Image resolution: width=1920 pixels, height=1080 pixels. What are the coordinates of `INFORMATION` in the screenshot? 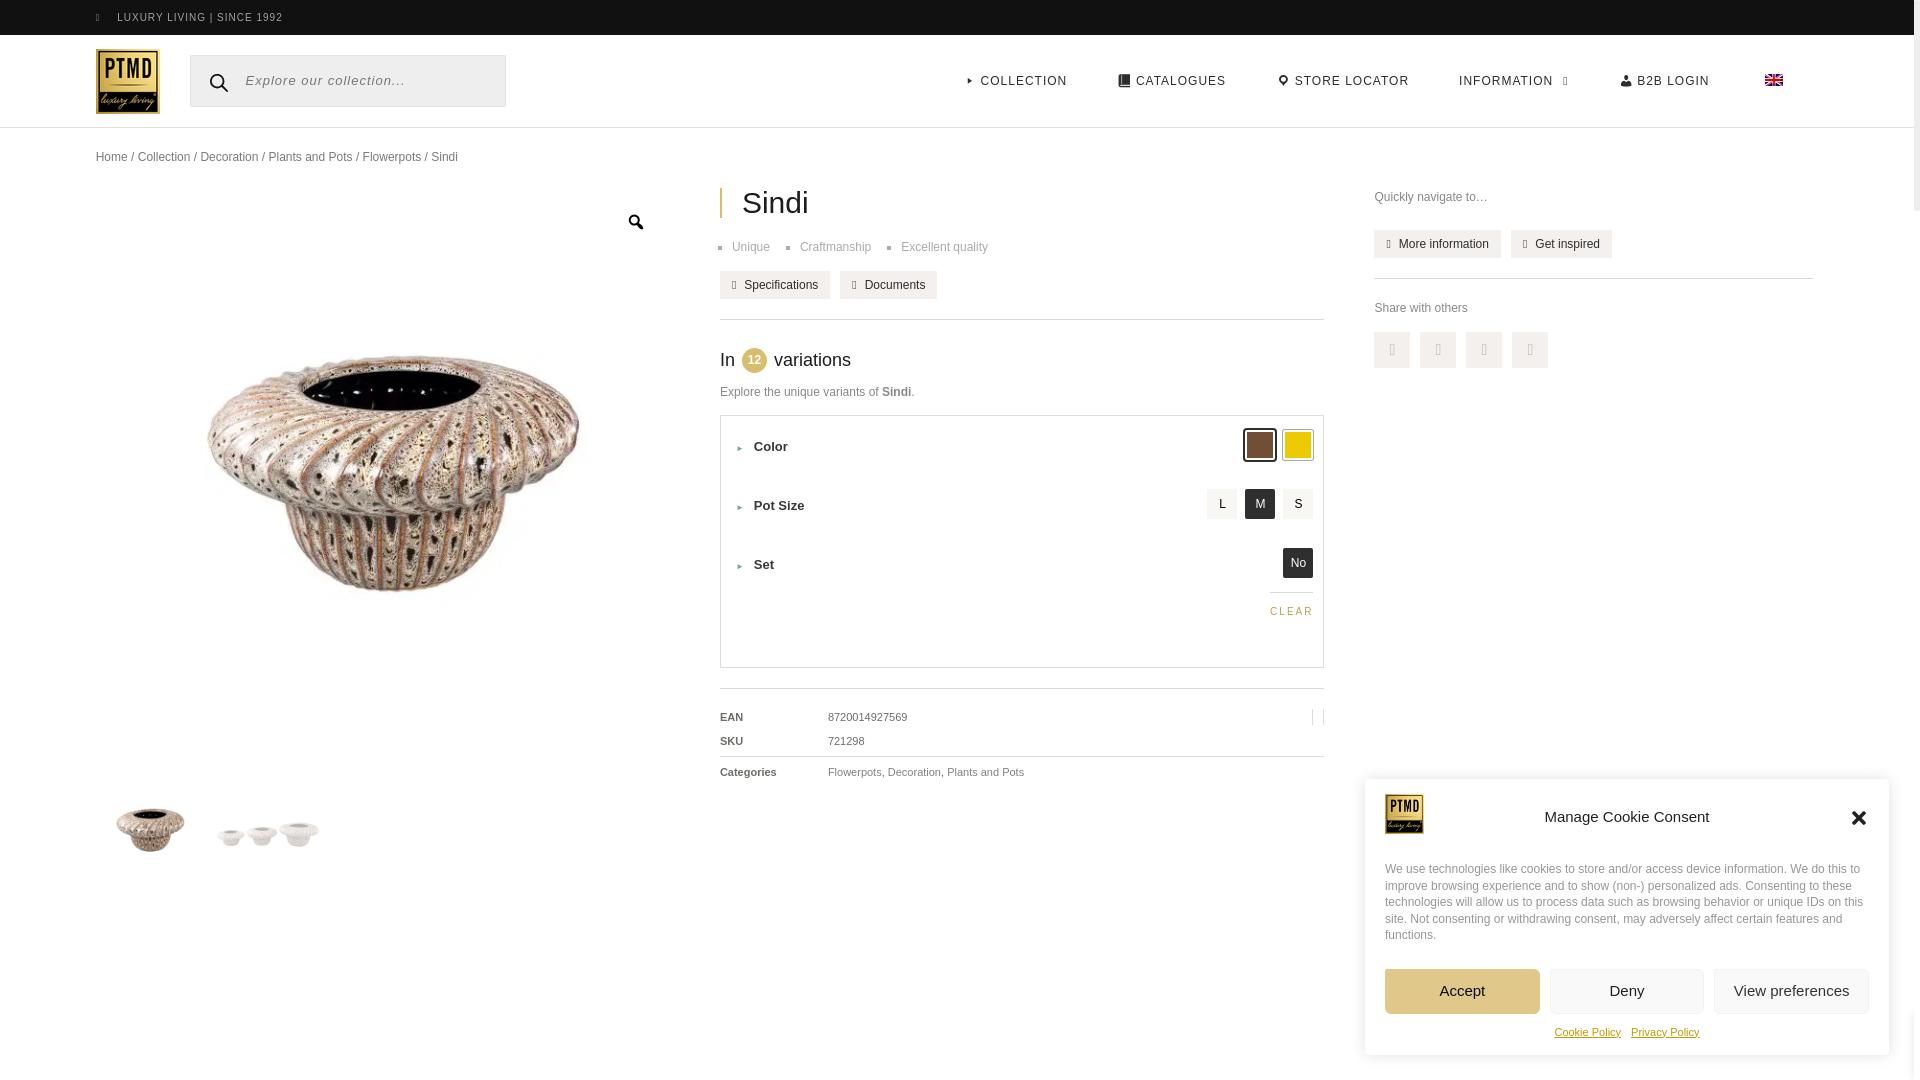 It's located at (1514, 80).